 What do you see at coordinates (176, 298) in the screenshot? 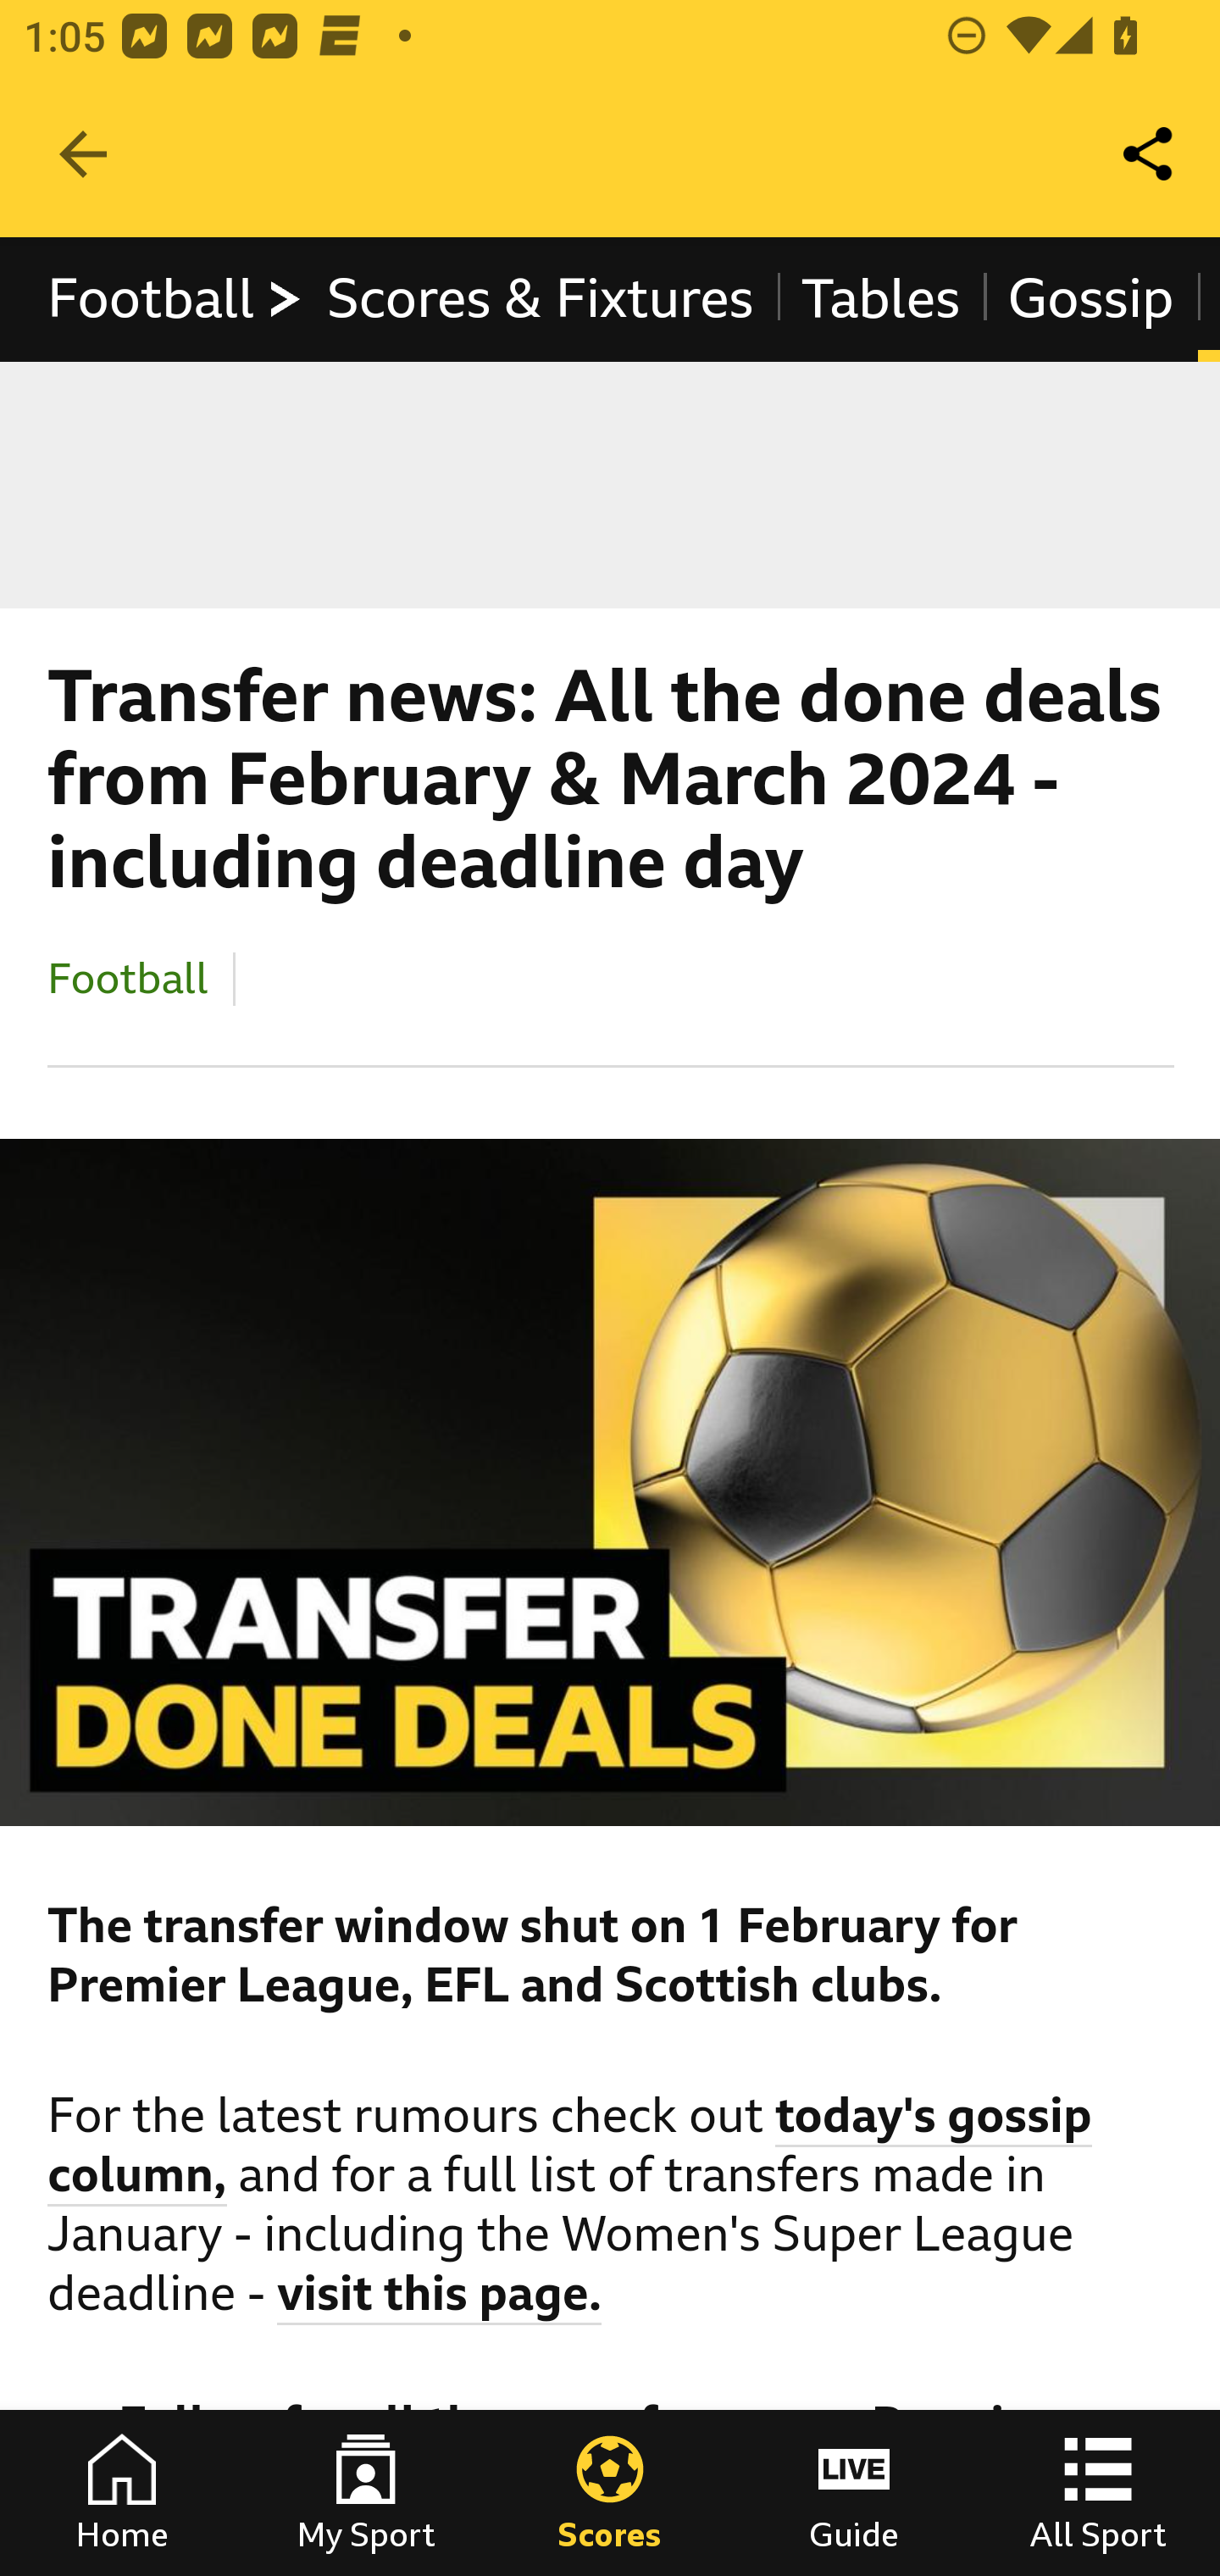
I see `Football ` at bounding box center [176, 298].